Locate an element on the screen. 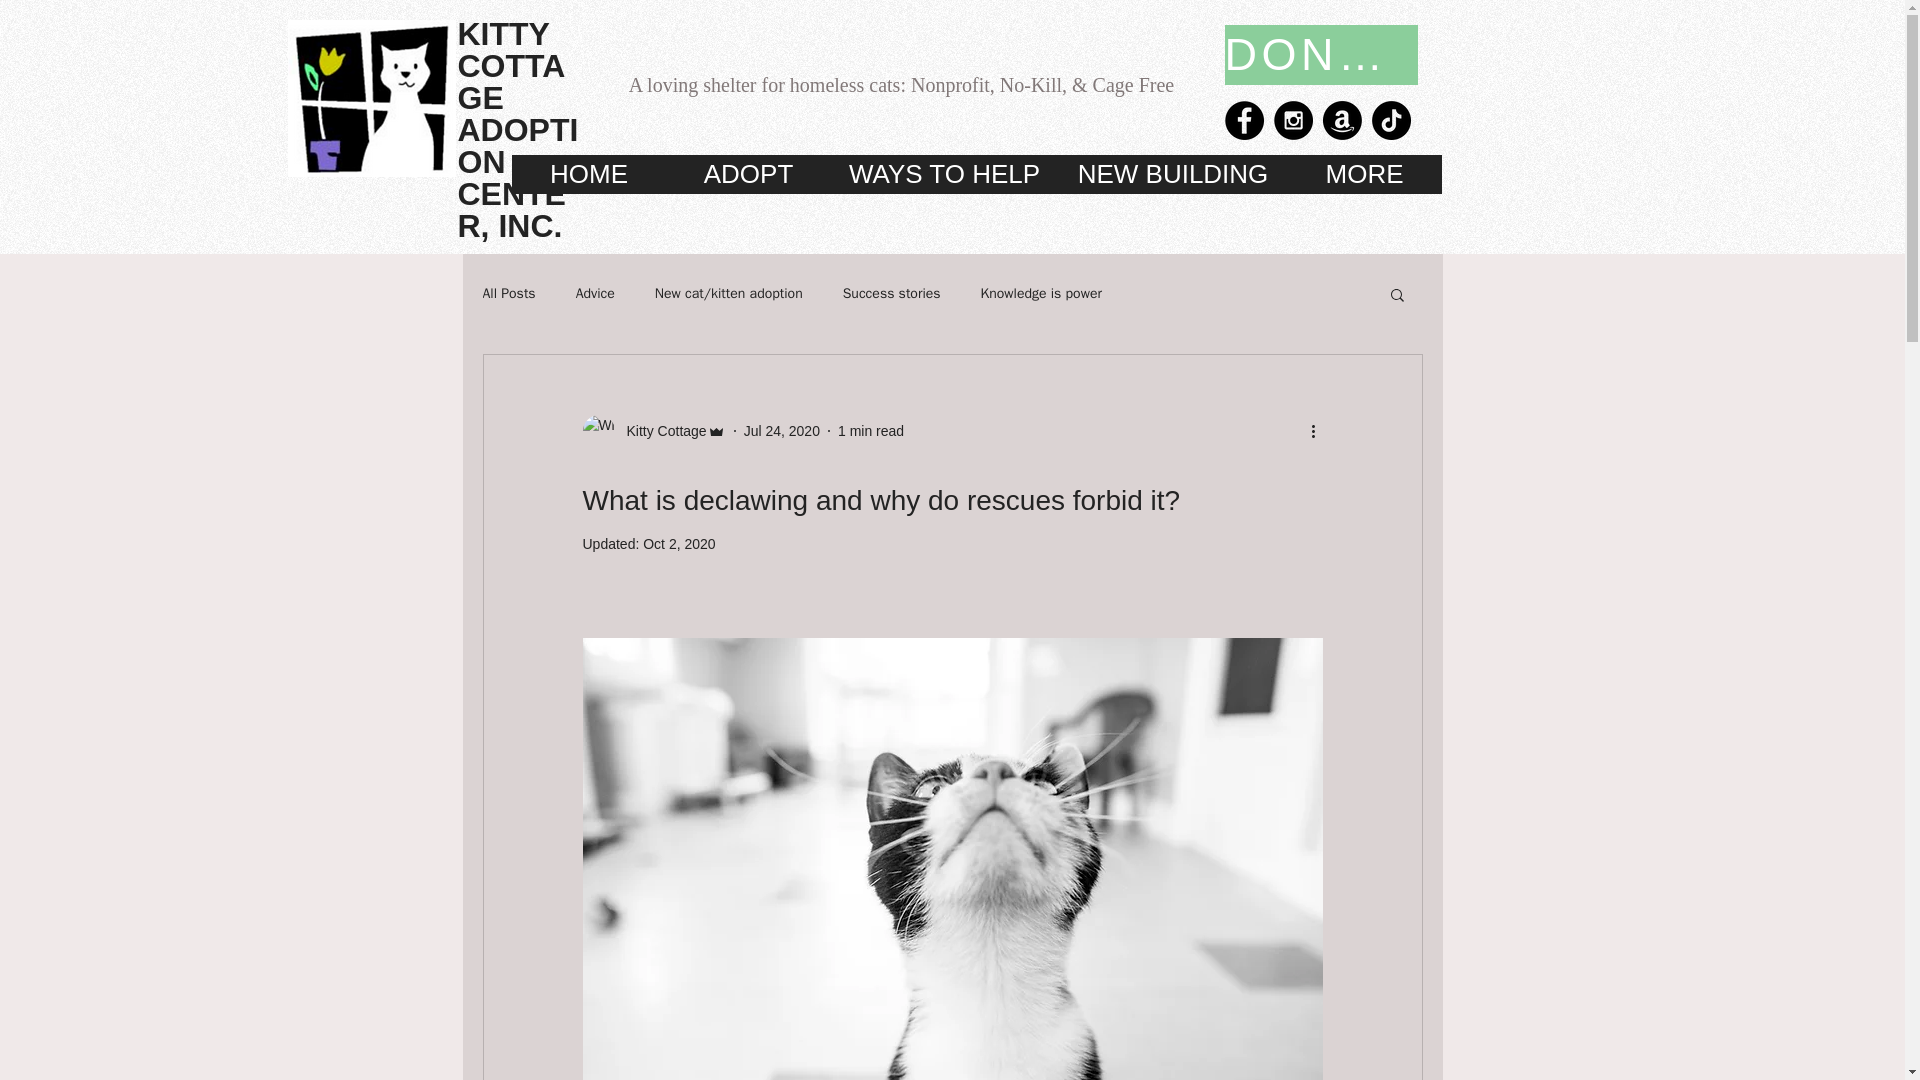 This screenshot has width=1920, height=1080. Oct 2, 2020 is located at coordinates (678, 543).